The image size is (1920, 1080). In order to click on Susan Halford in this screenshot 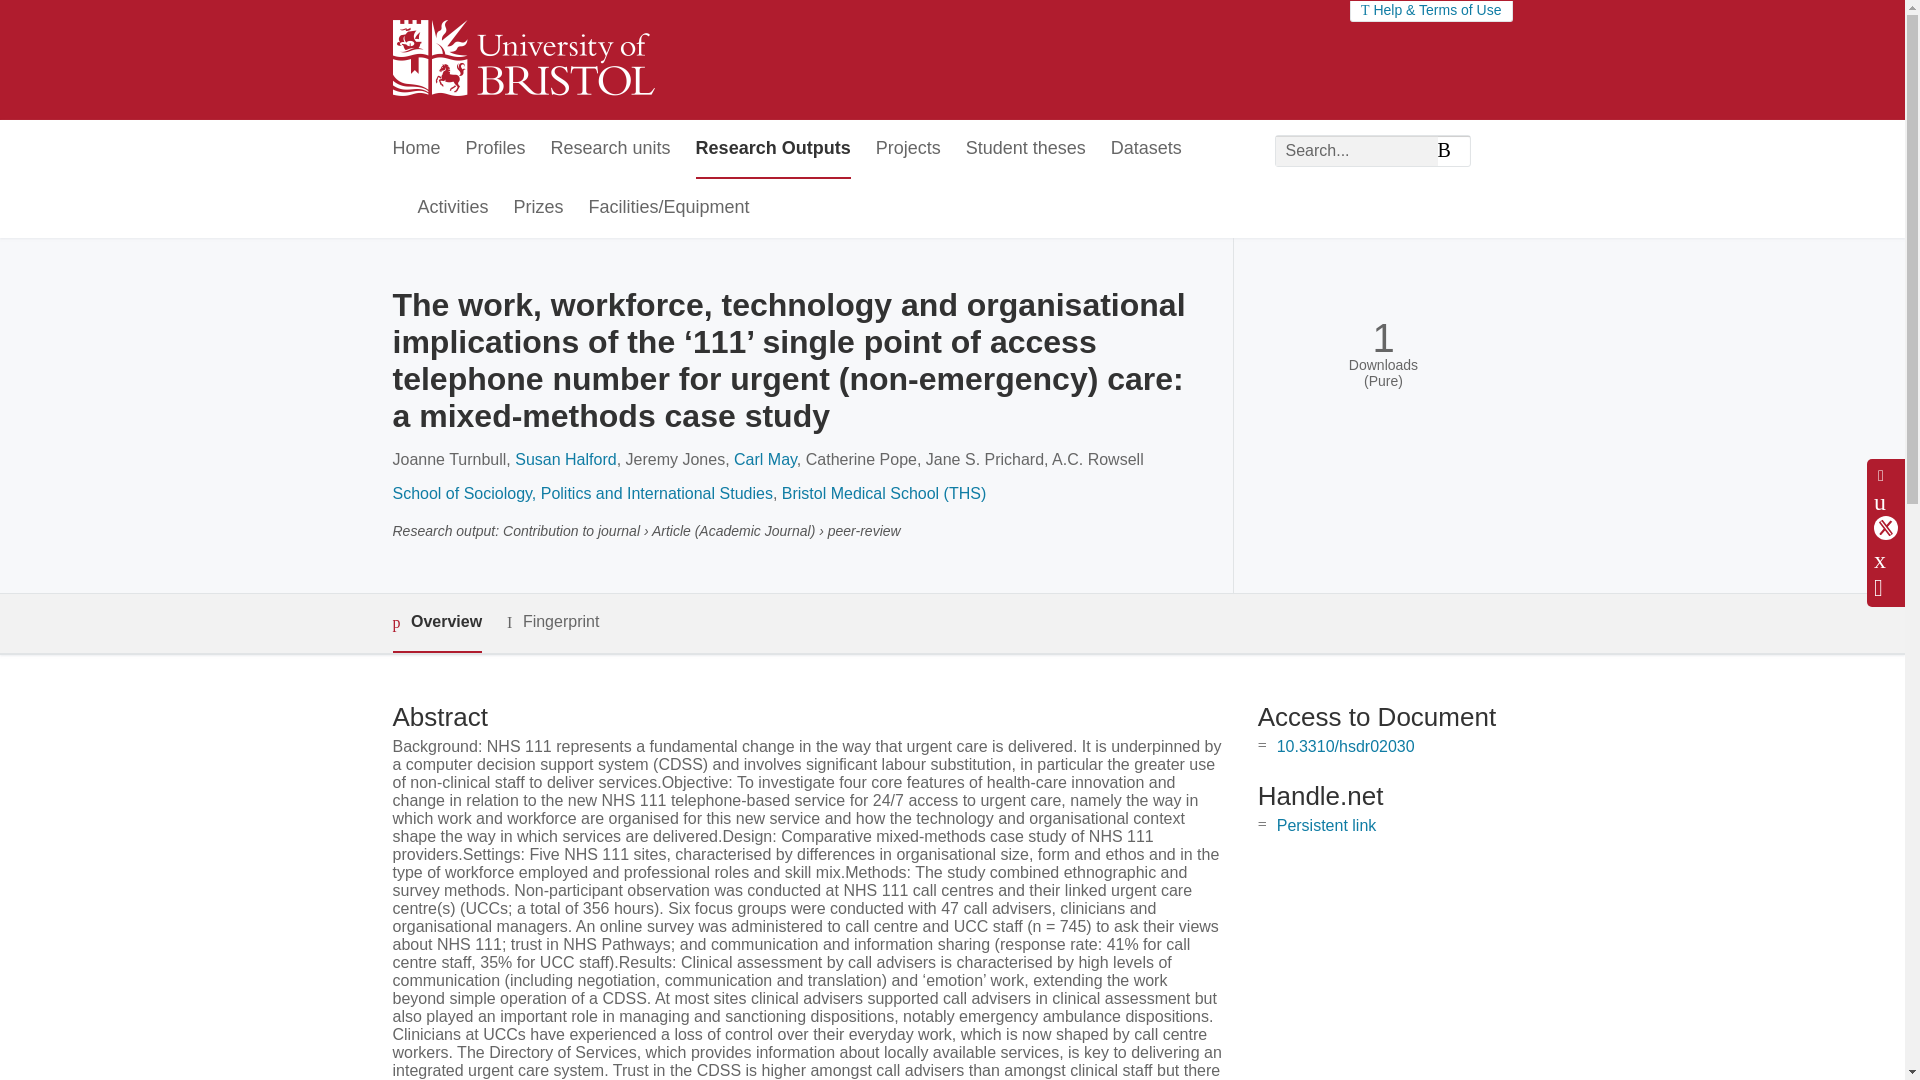, I will do `click(565, 459)`.